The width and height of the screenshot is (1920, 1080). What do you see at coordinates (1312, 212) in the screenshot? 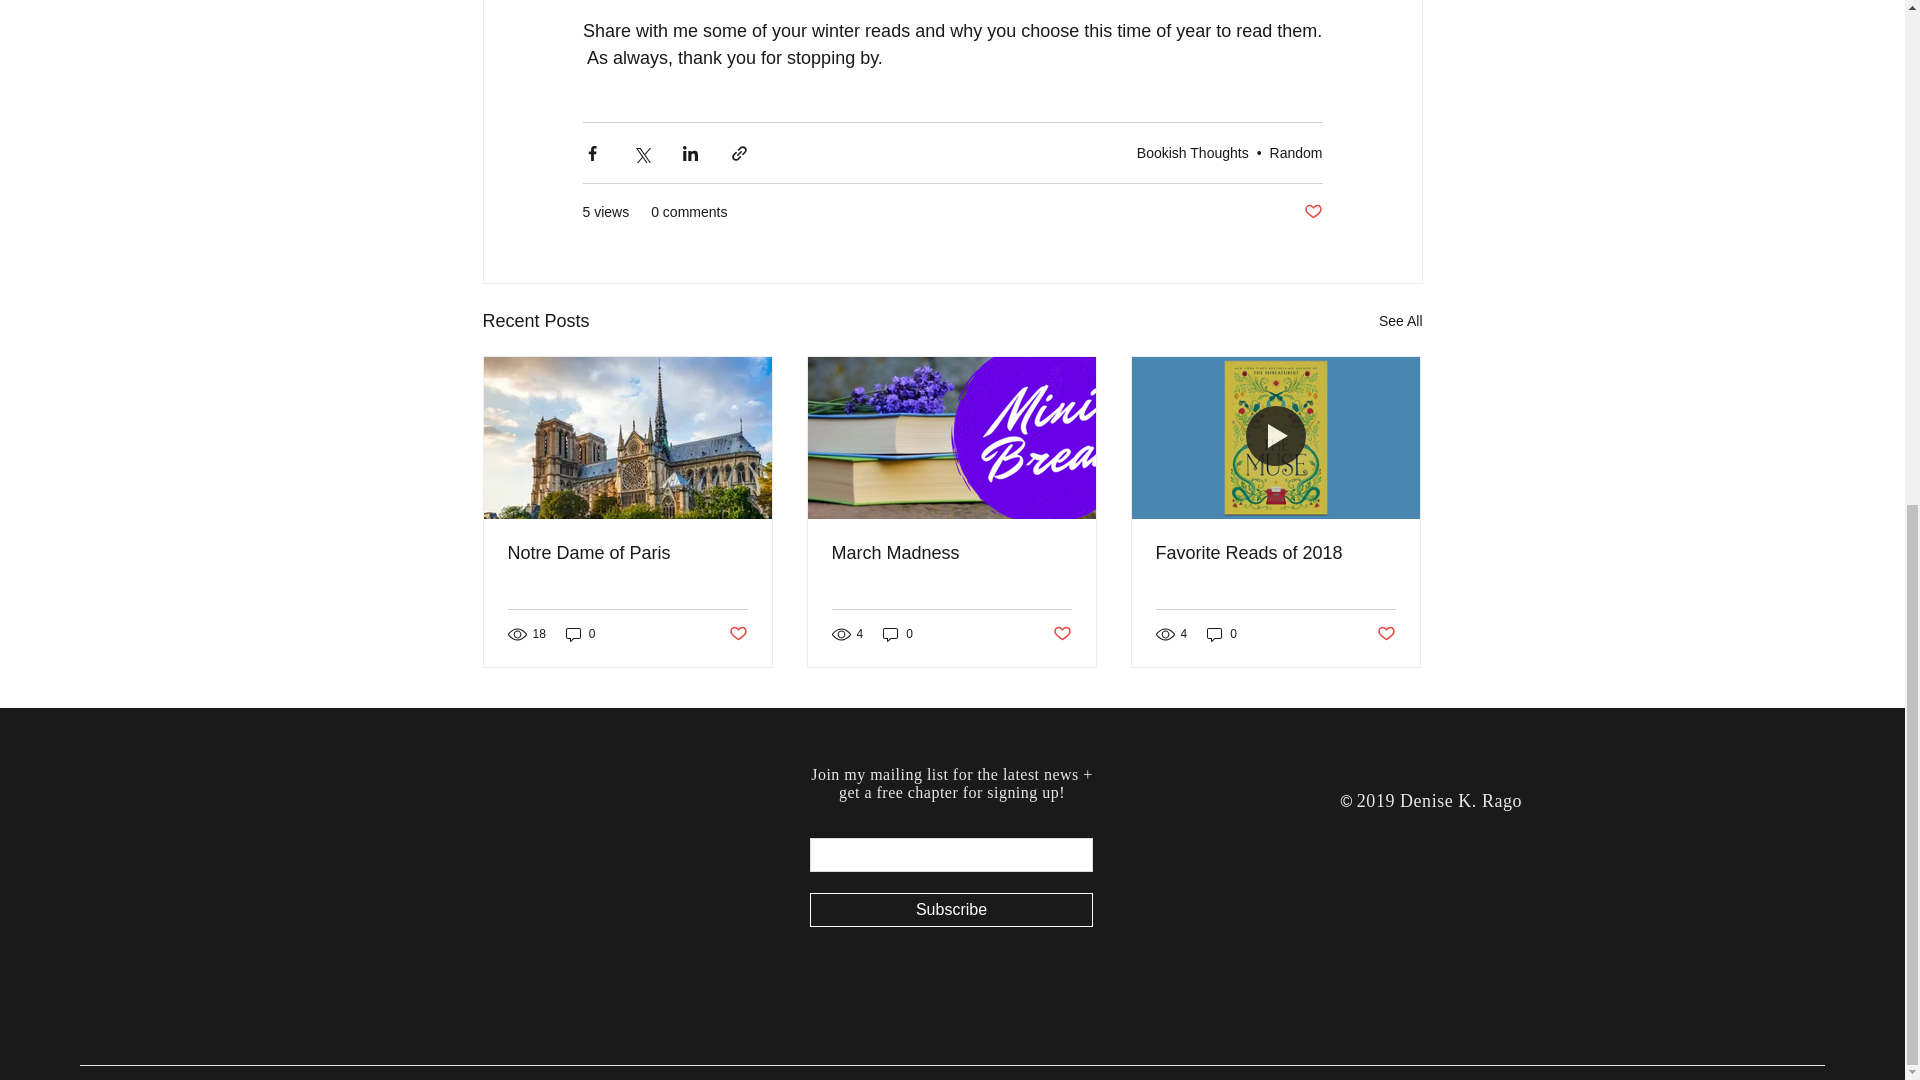
I see `Post not marked as liked` at bounding box center [1312, 212].